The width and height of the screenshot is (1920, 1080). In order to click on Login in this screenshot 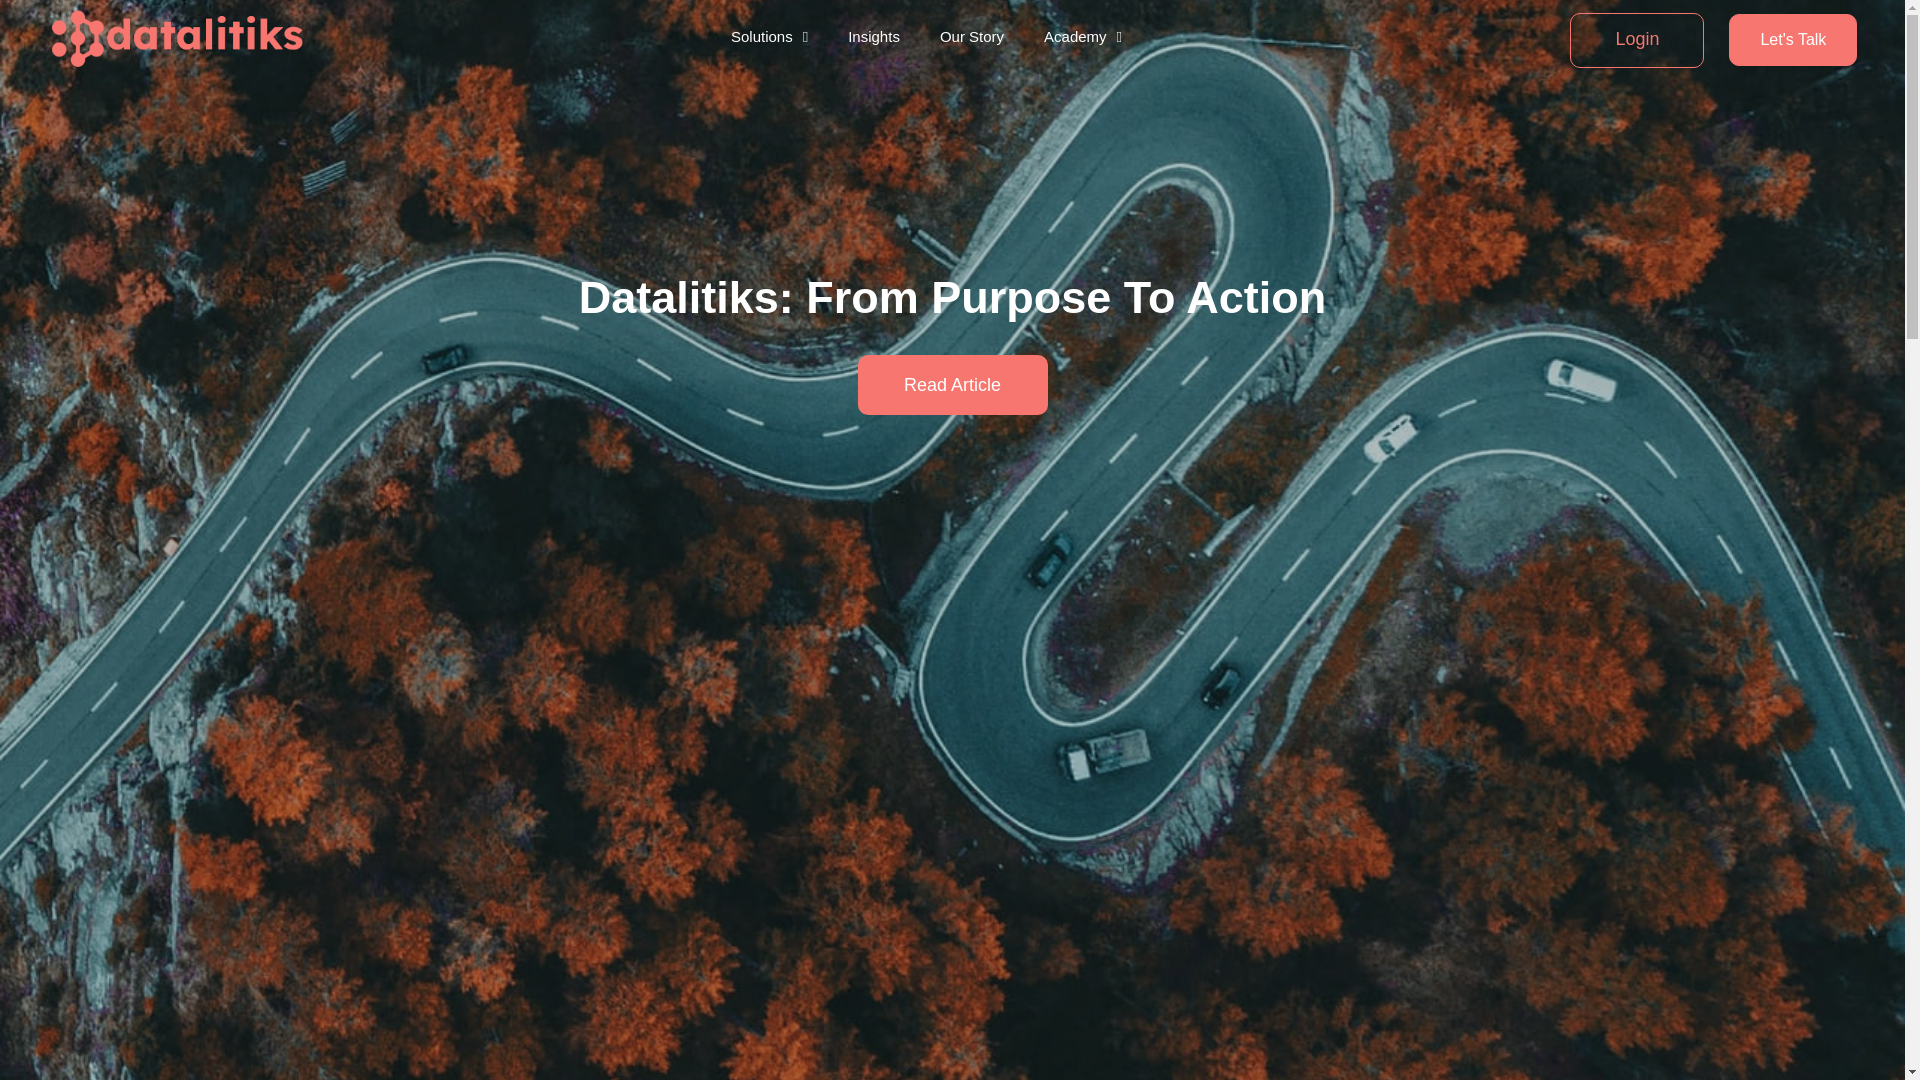, I will do `click(1637, 38)`.